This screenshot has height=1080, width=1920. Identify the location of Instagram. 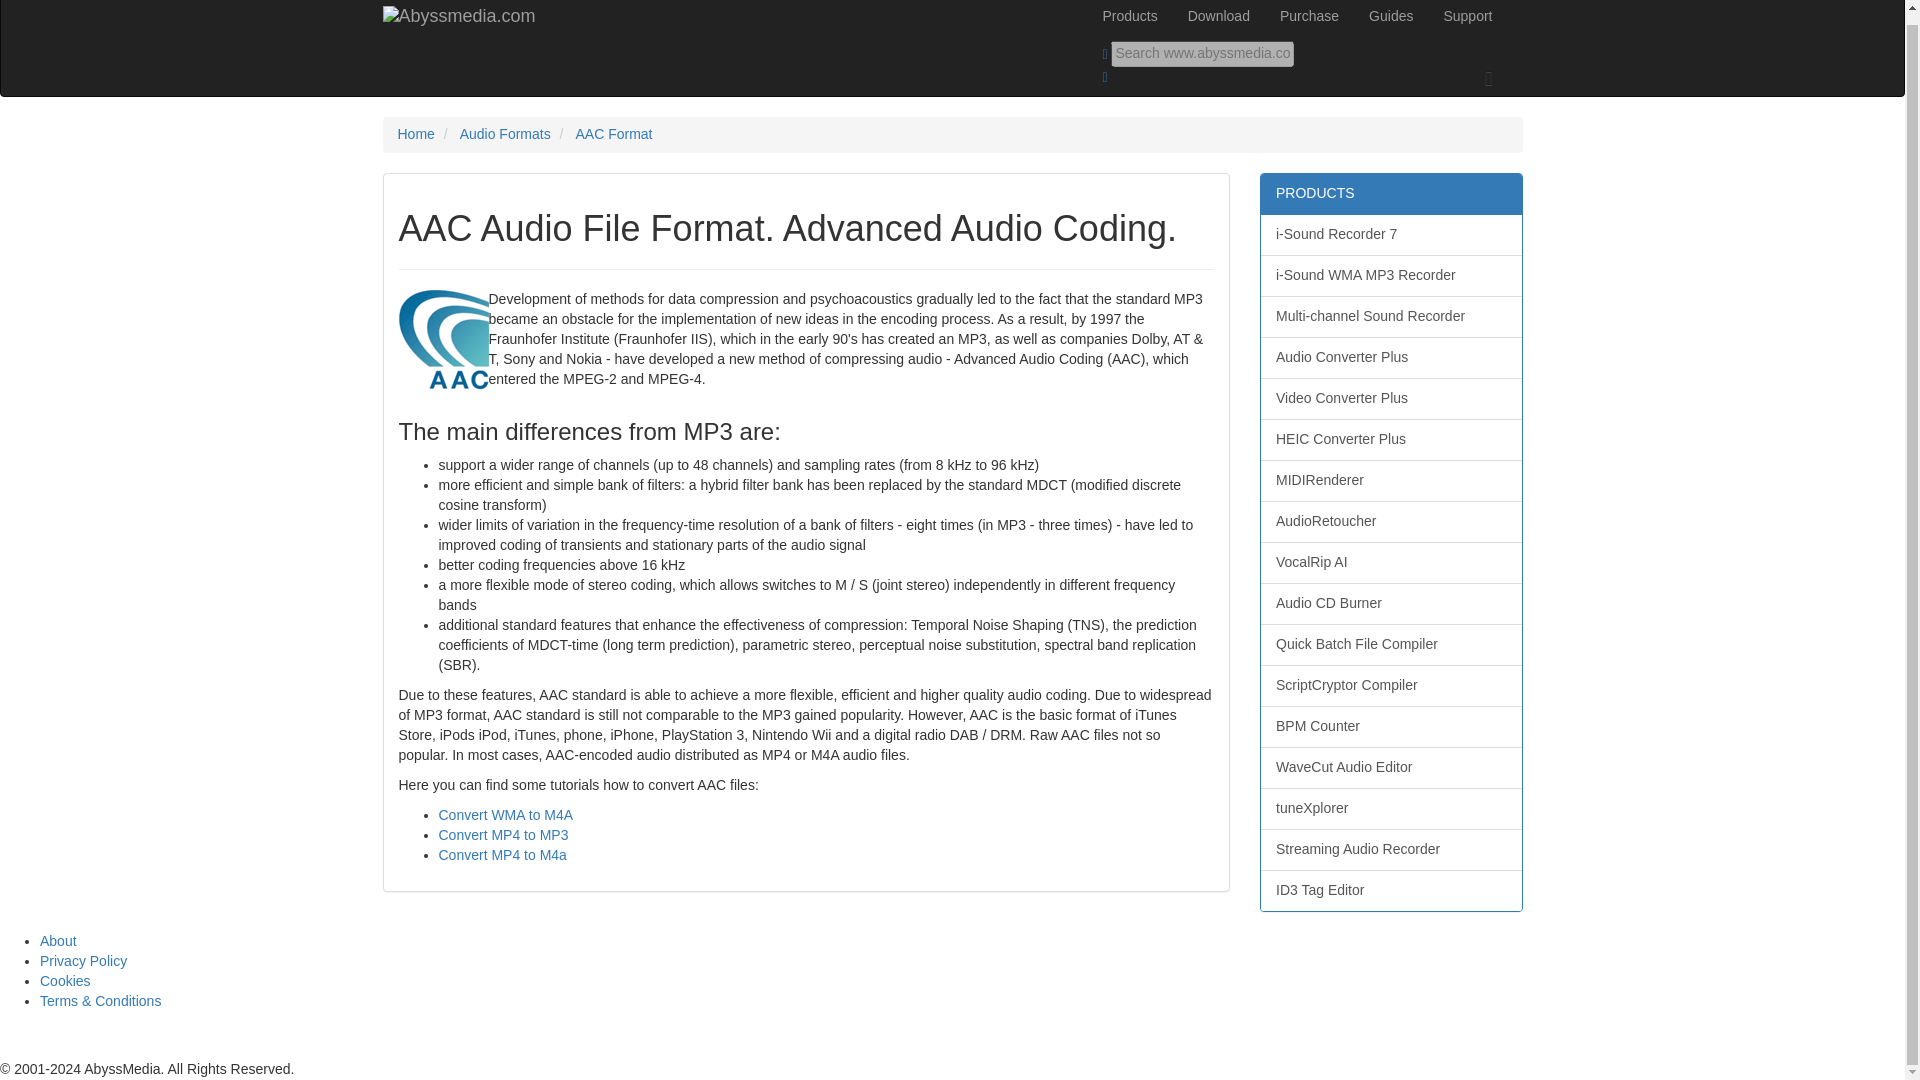
(124, 1049).